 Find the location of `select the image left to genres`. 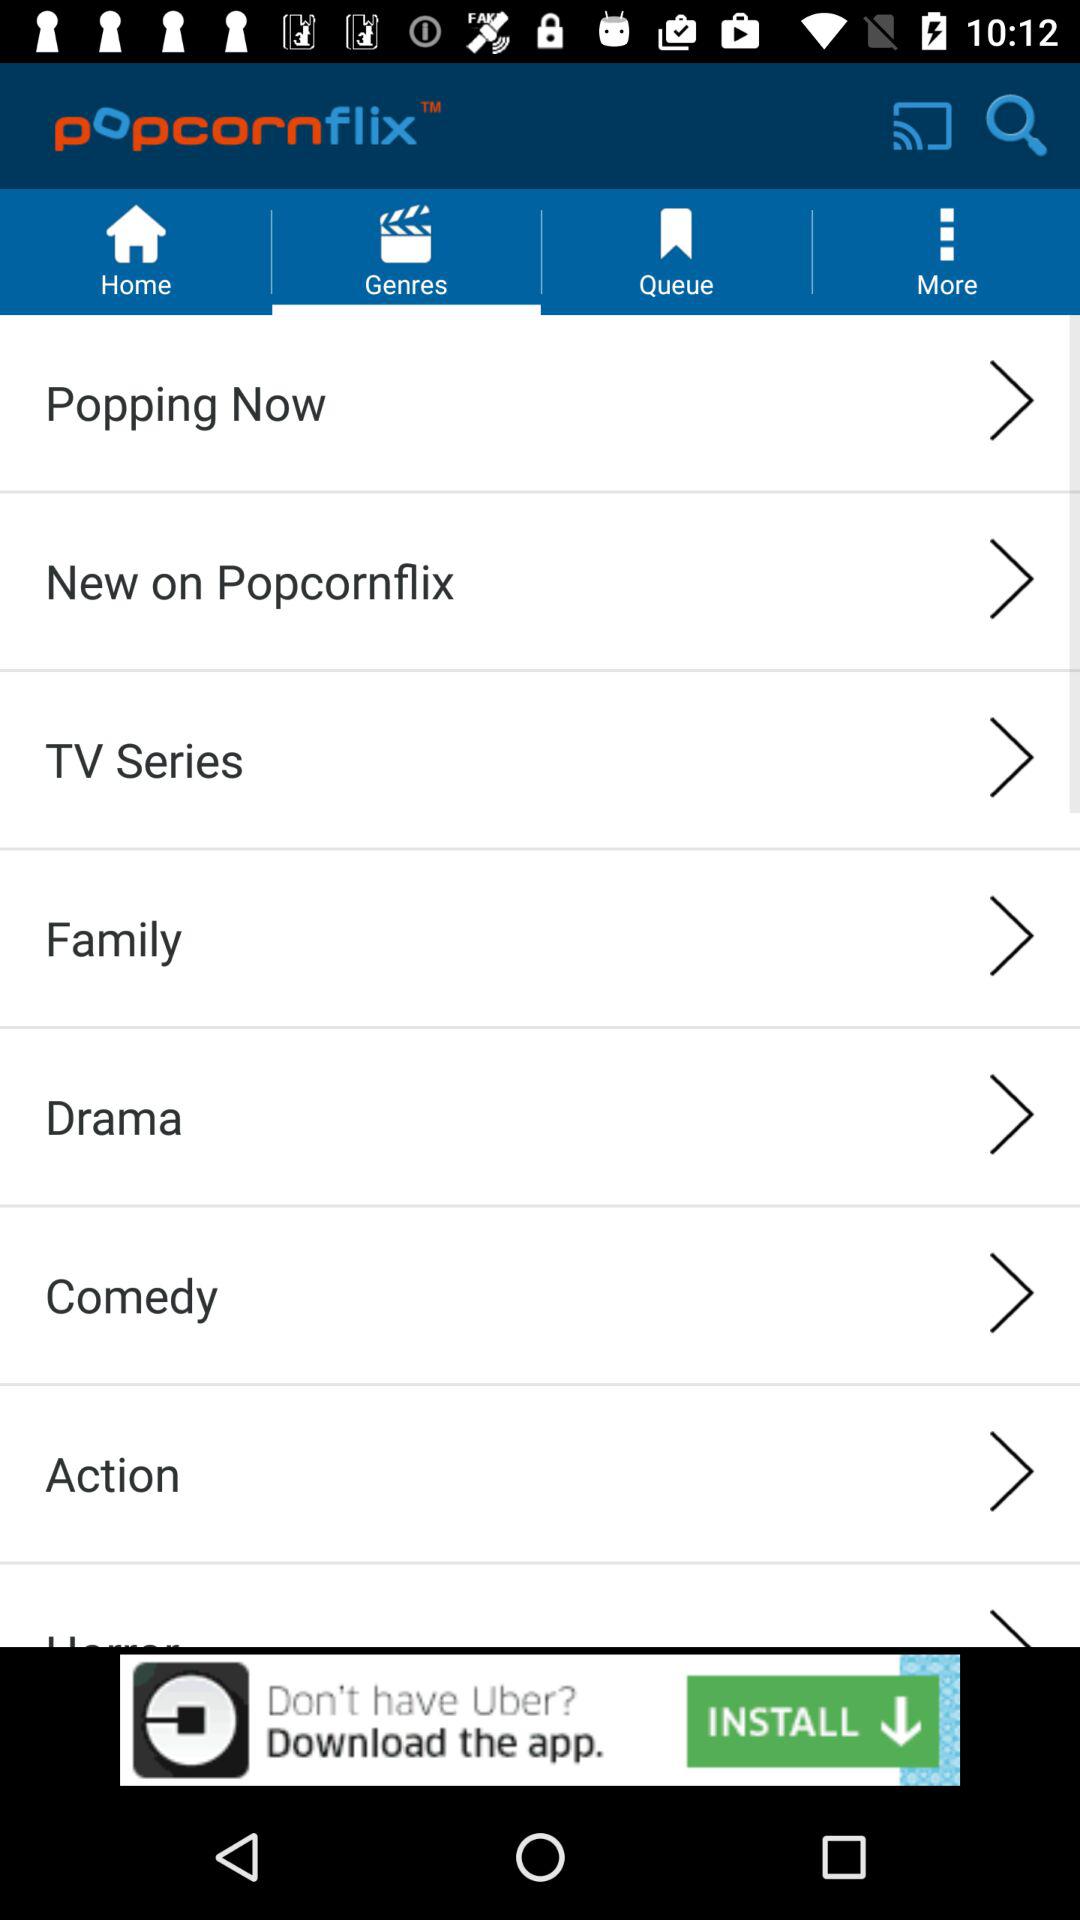

select the image left to genres is located at coordinates (136, 251).